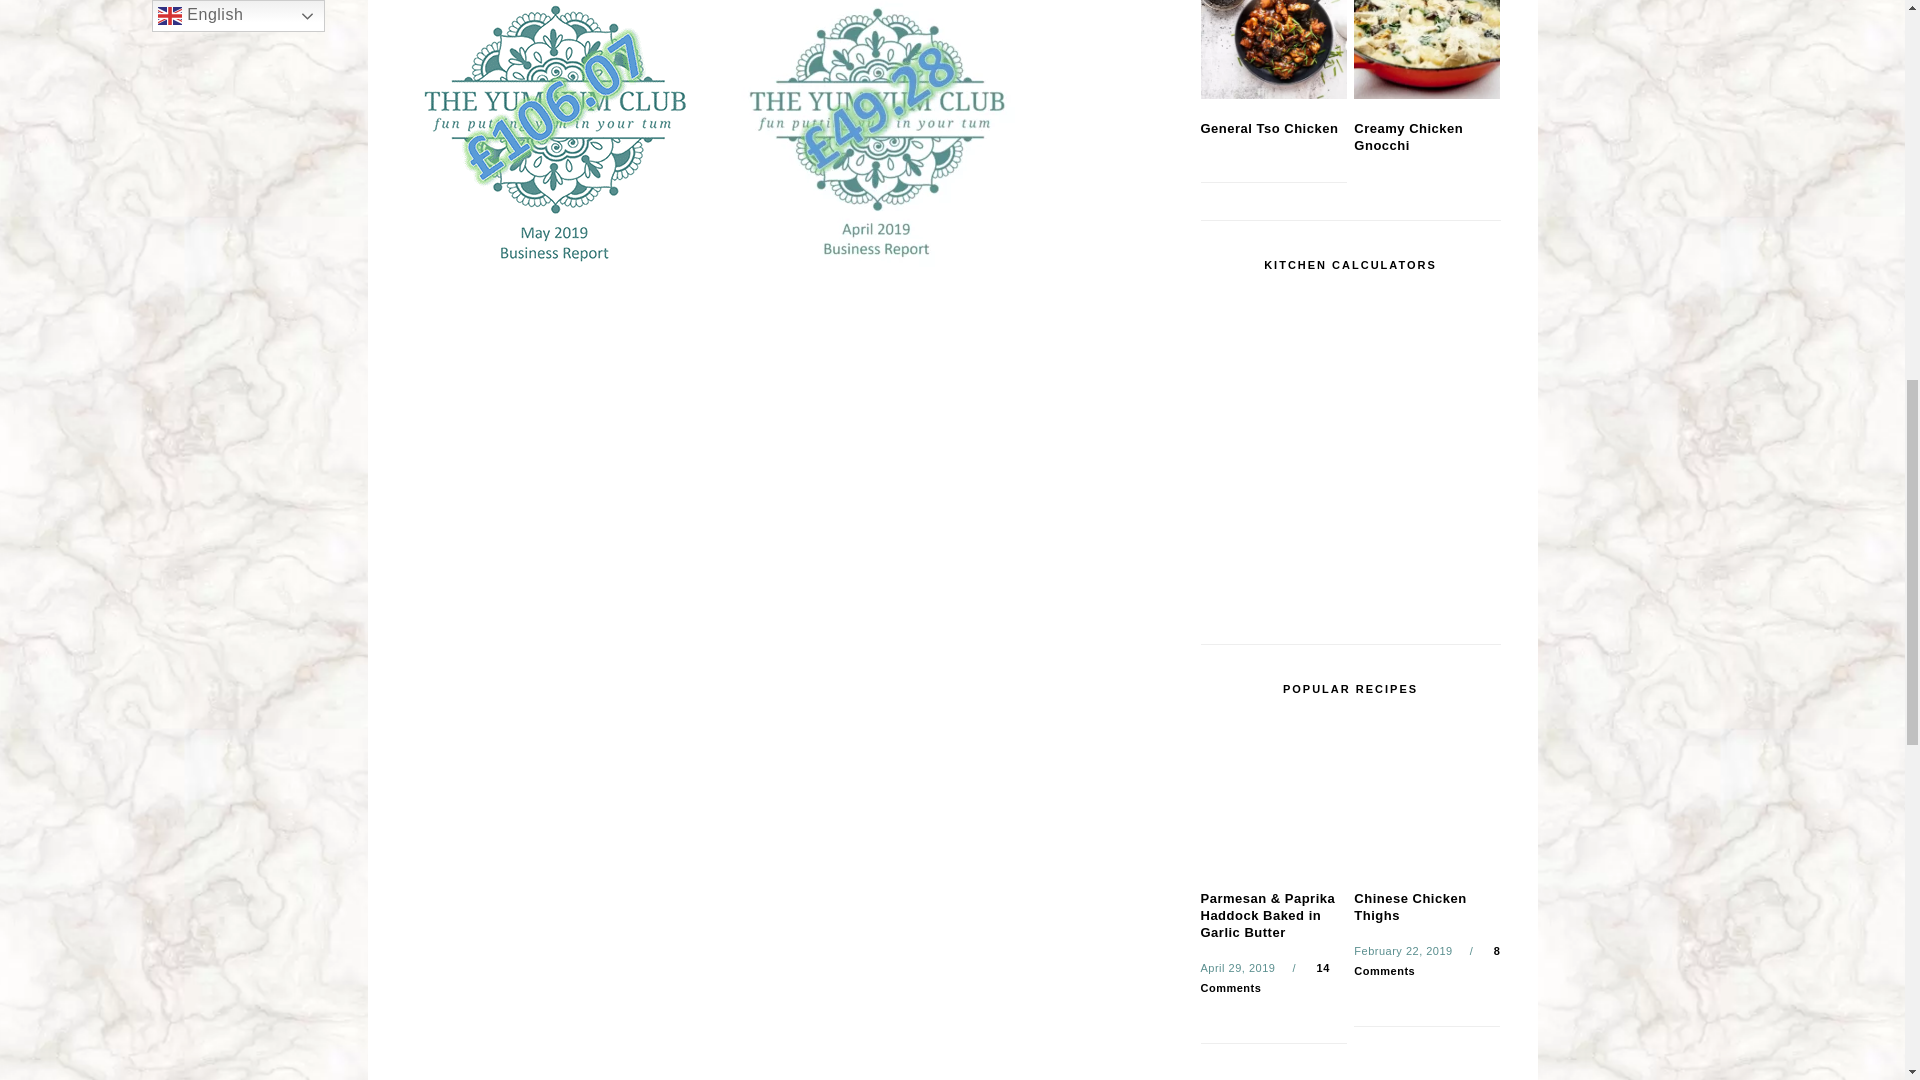 This screenshot has height=1080, width=1920. I want to click on Creamy Chicken Gnocchi, so click(1426, 50).